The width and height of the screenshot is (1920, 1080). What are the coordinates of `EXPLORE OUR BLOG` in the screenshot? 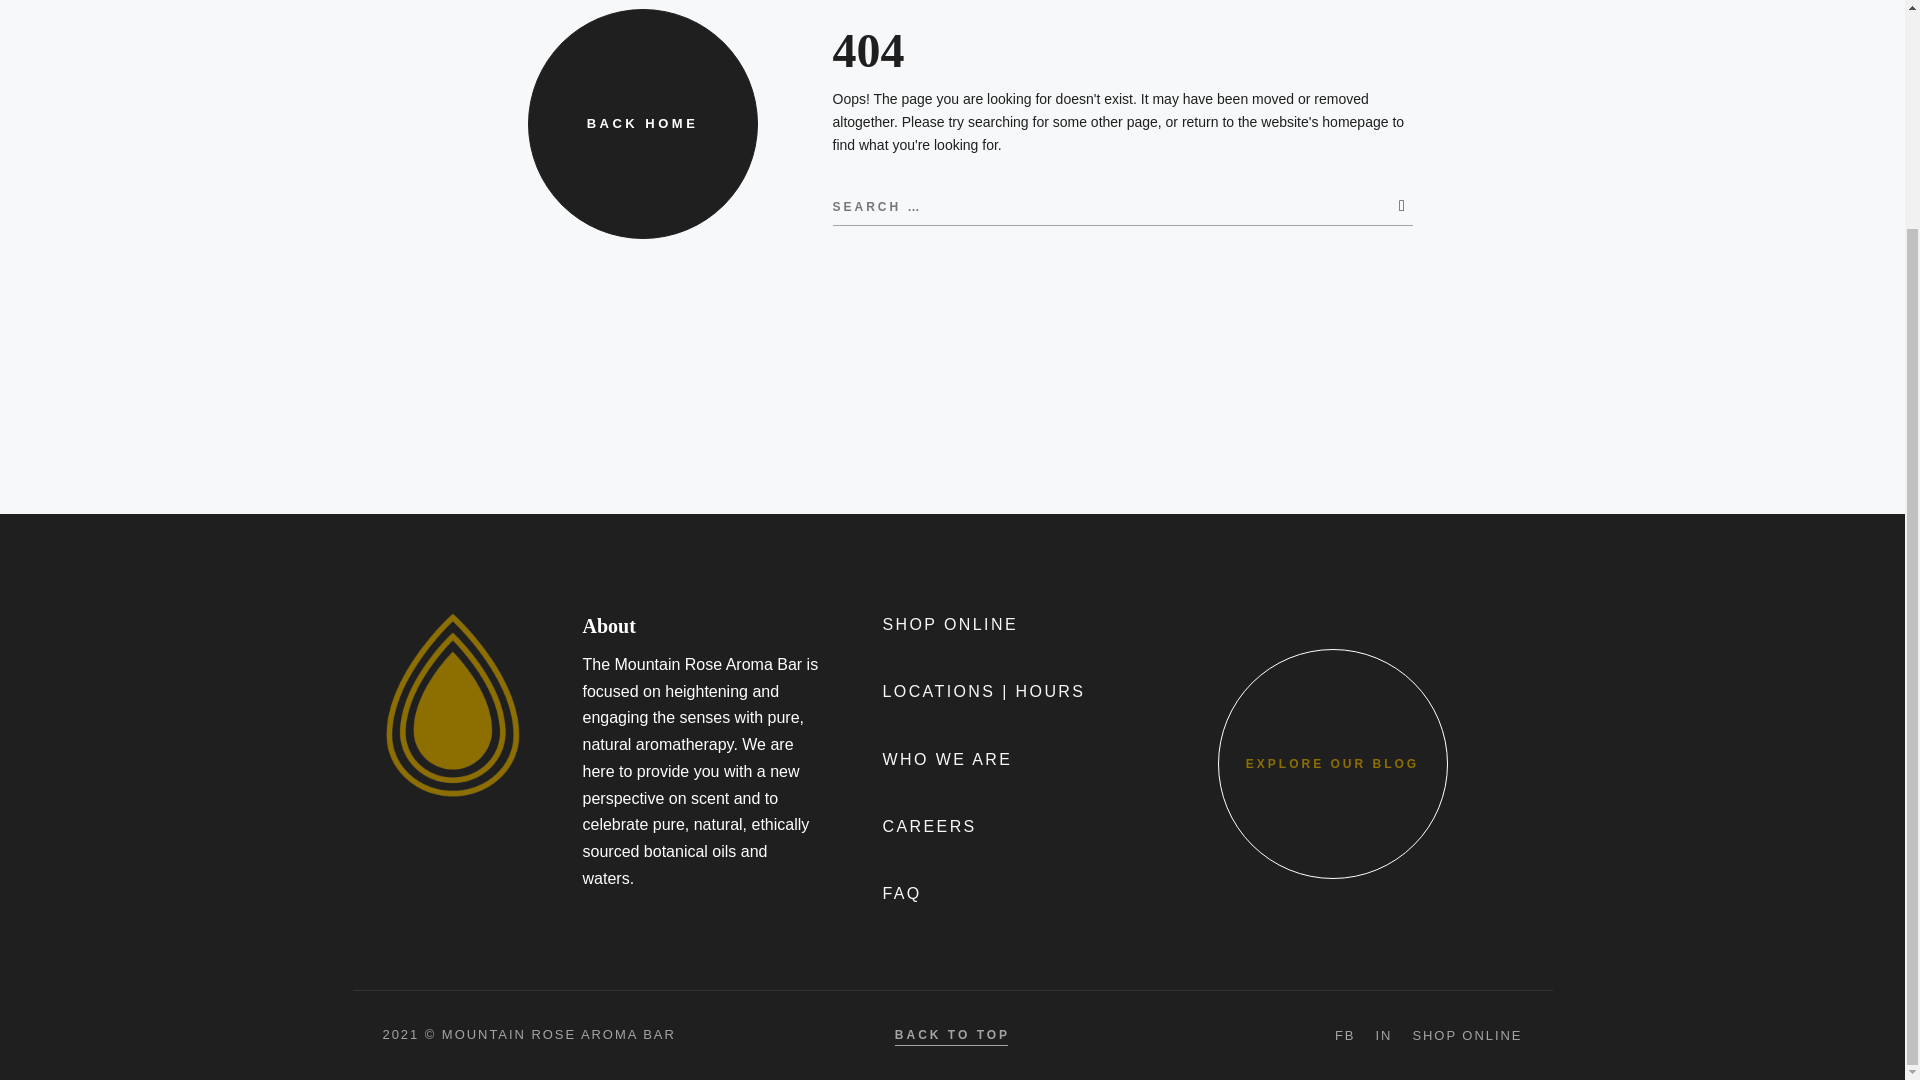 It's located at (1332, 764).